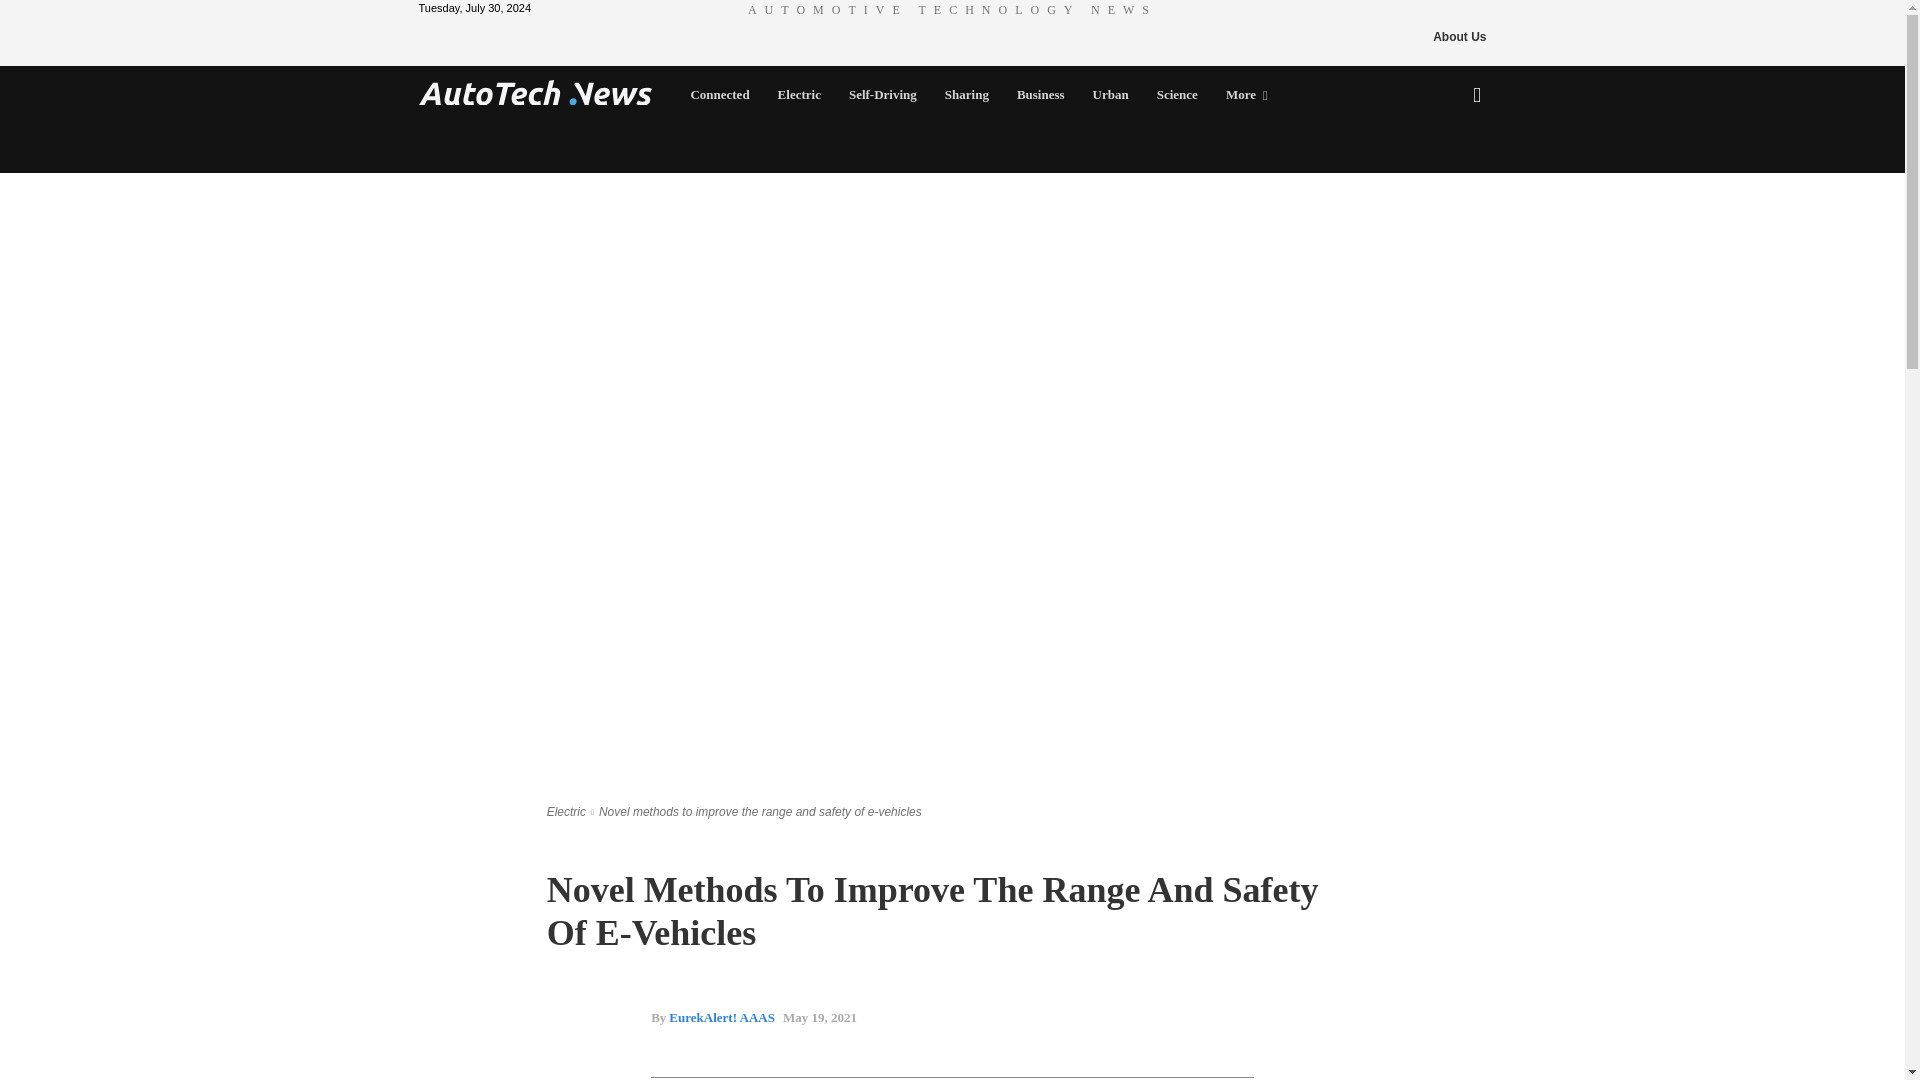 The image size is (1920, 1080). What do you see at coordinates (1040, 94) in the screenshot?
I see `Business` at bounding box center [1040, 94].